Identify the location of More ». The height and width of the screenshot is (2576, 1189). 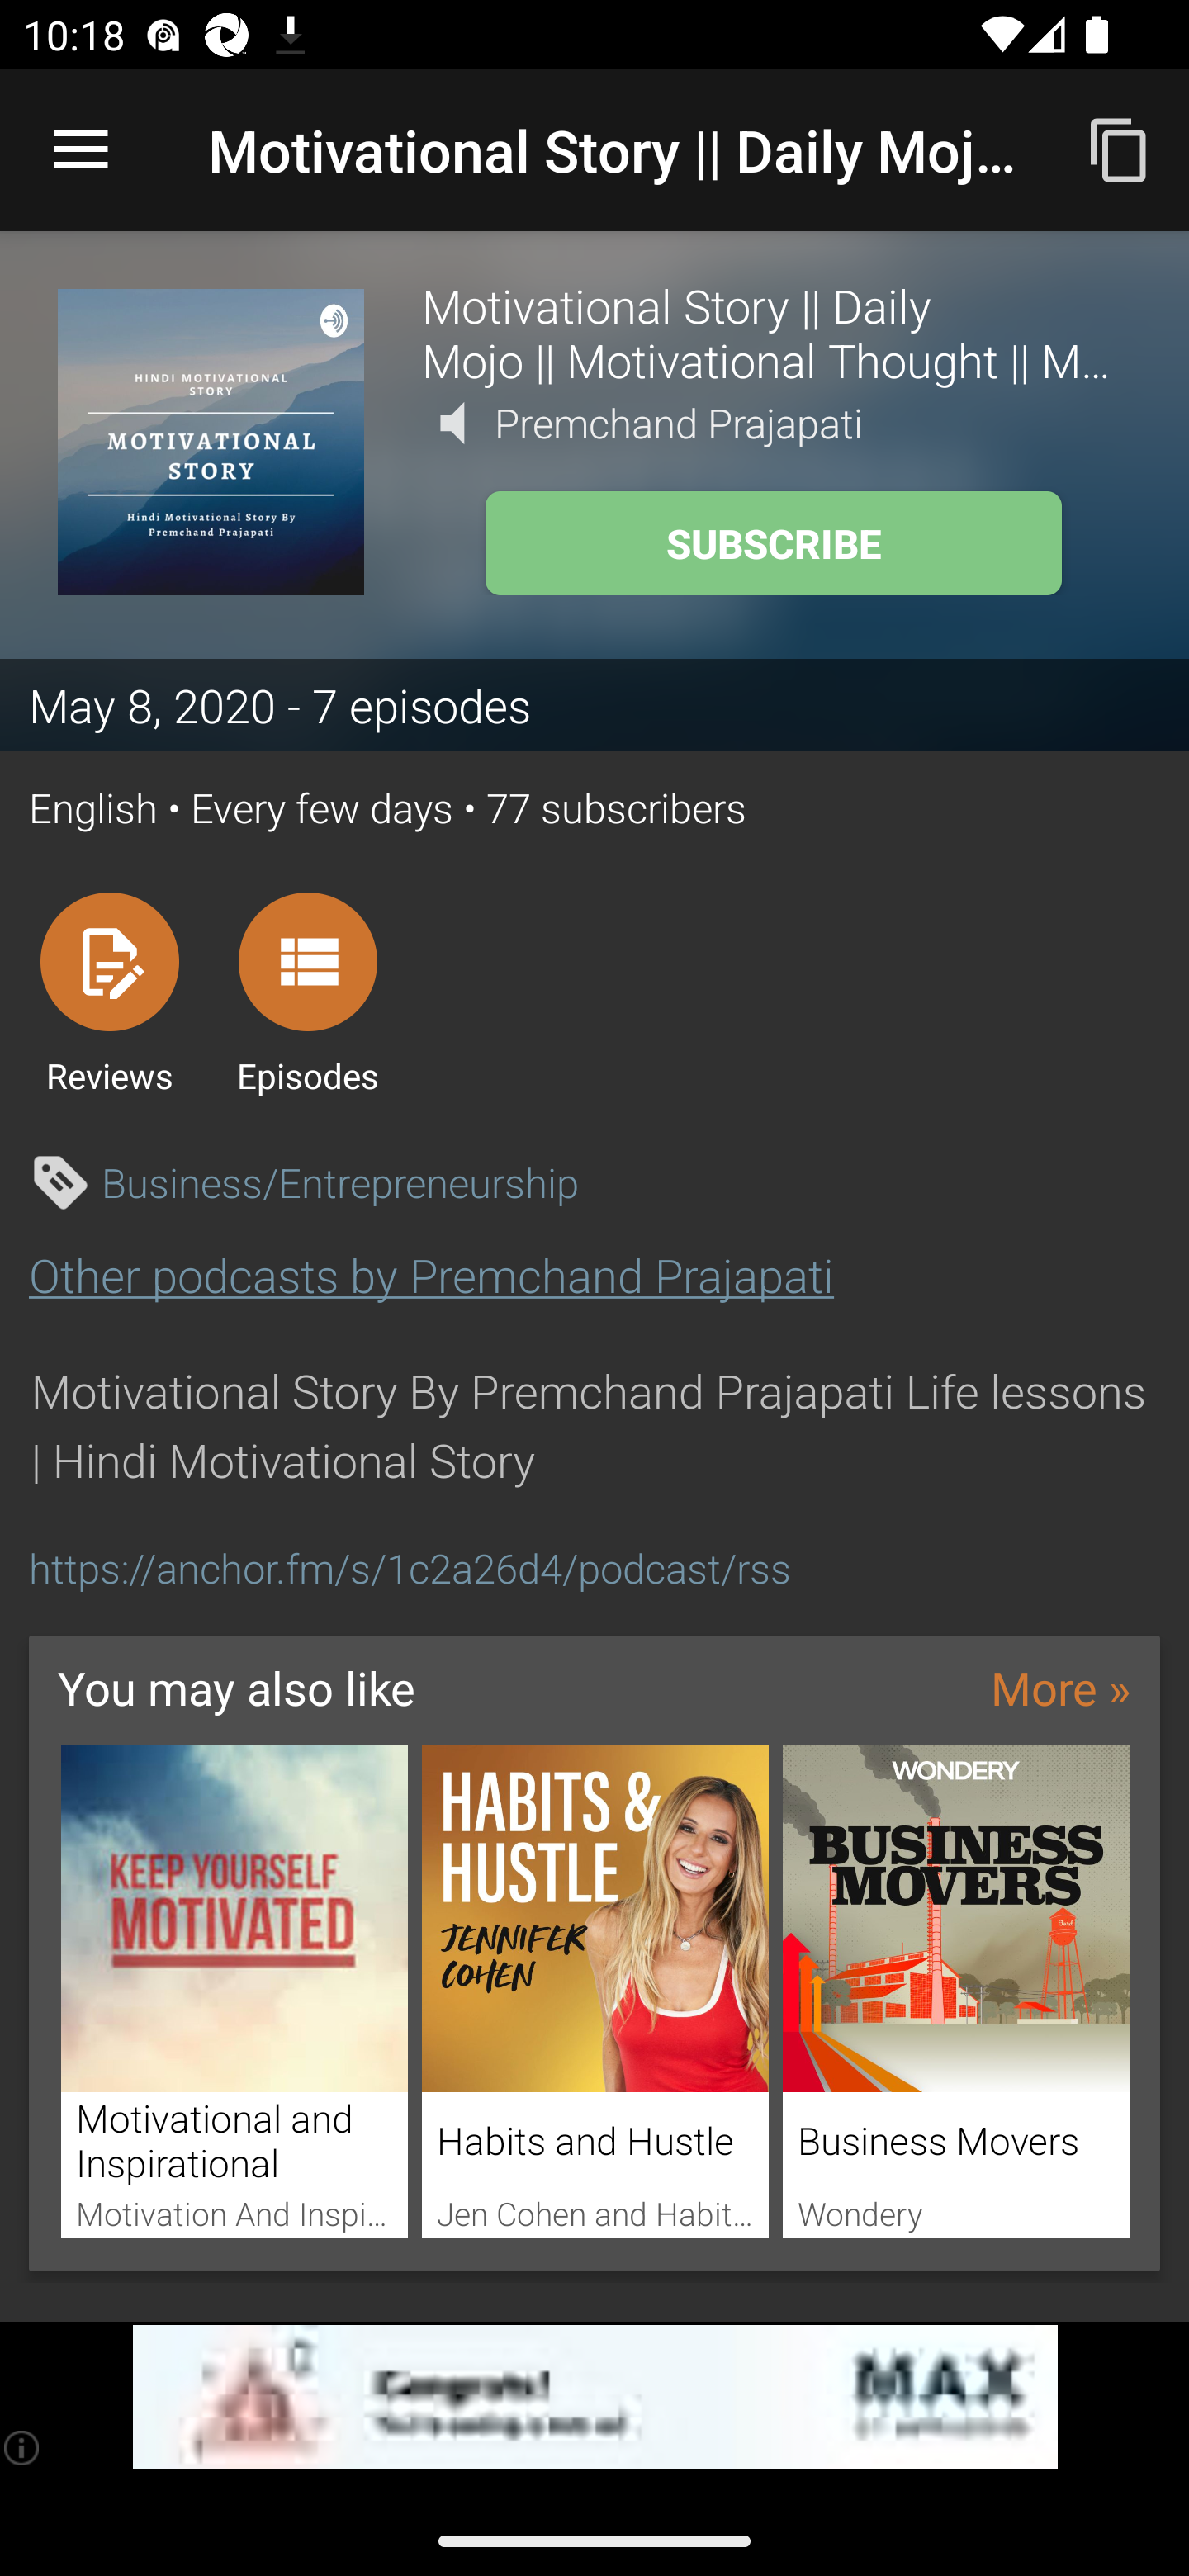
(1060, 1688).